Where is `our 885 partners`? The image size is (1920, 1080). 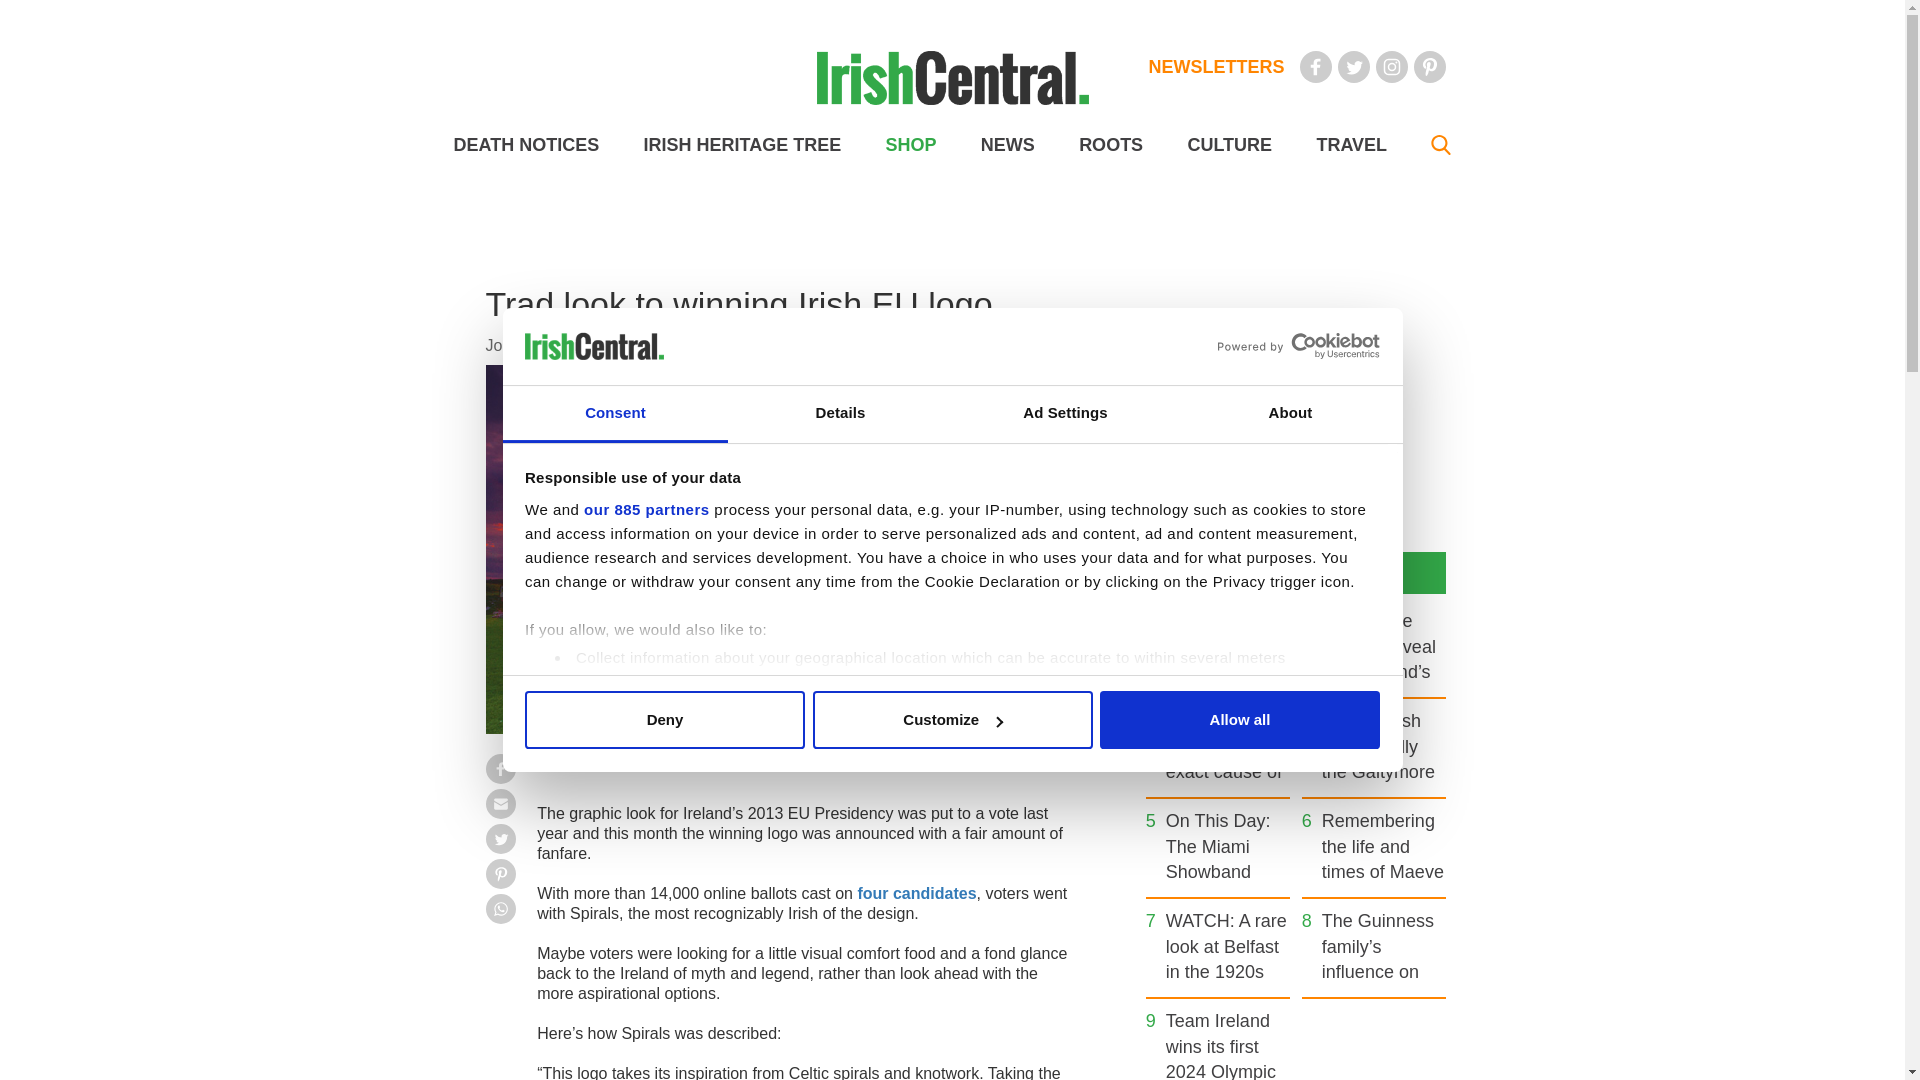
our 885 partners is located at coordinates (646, 510).